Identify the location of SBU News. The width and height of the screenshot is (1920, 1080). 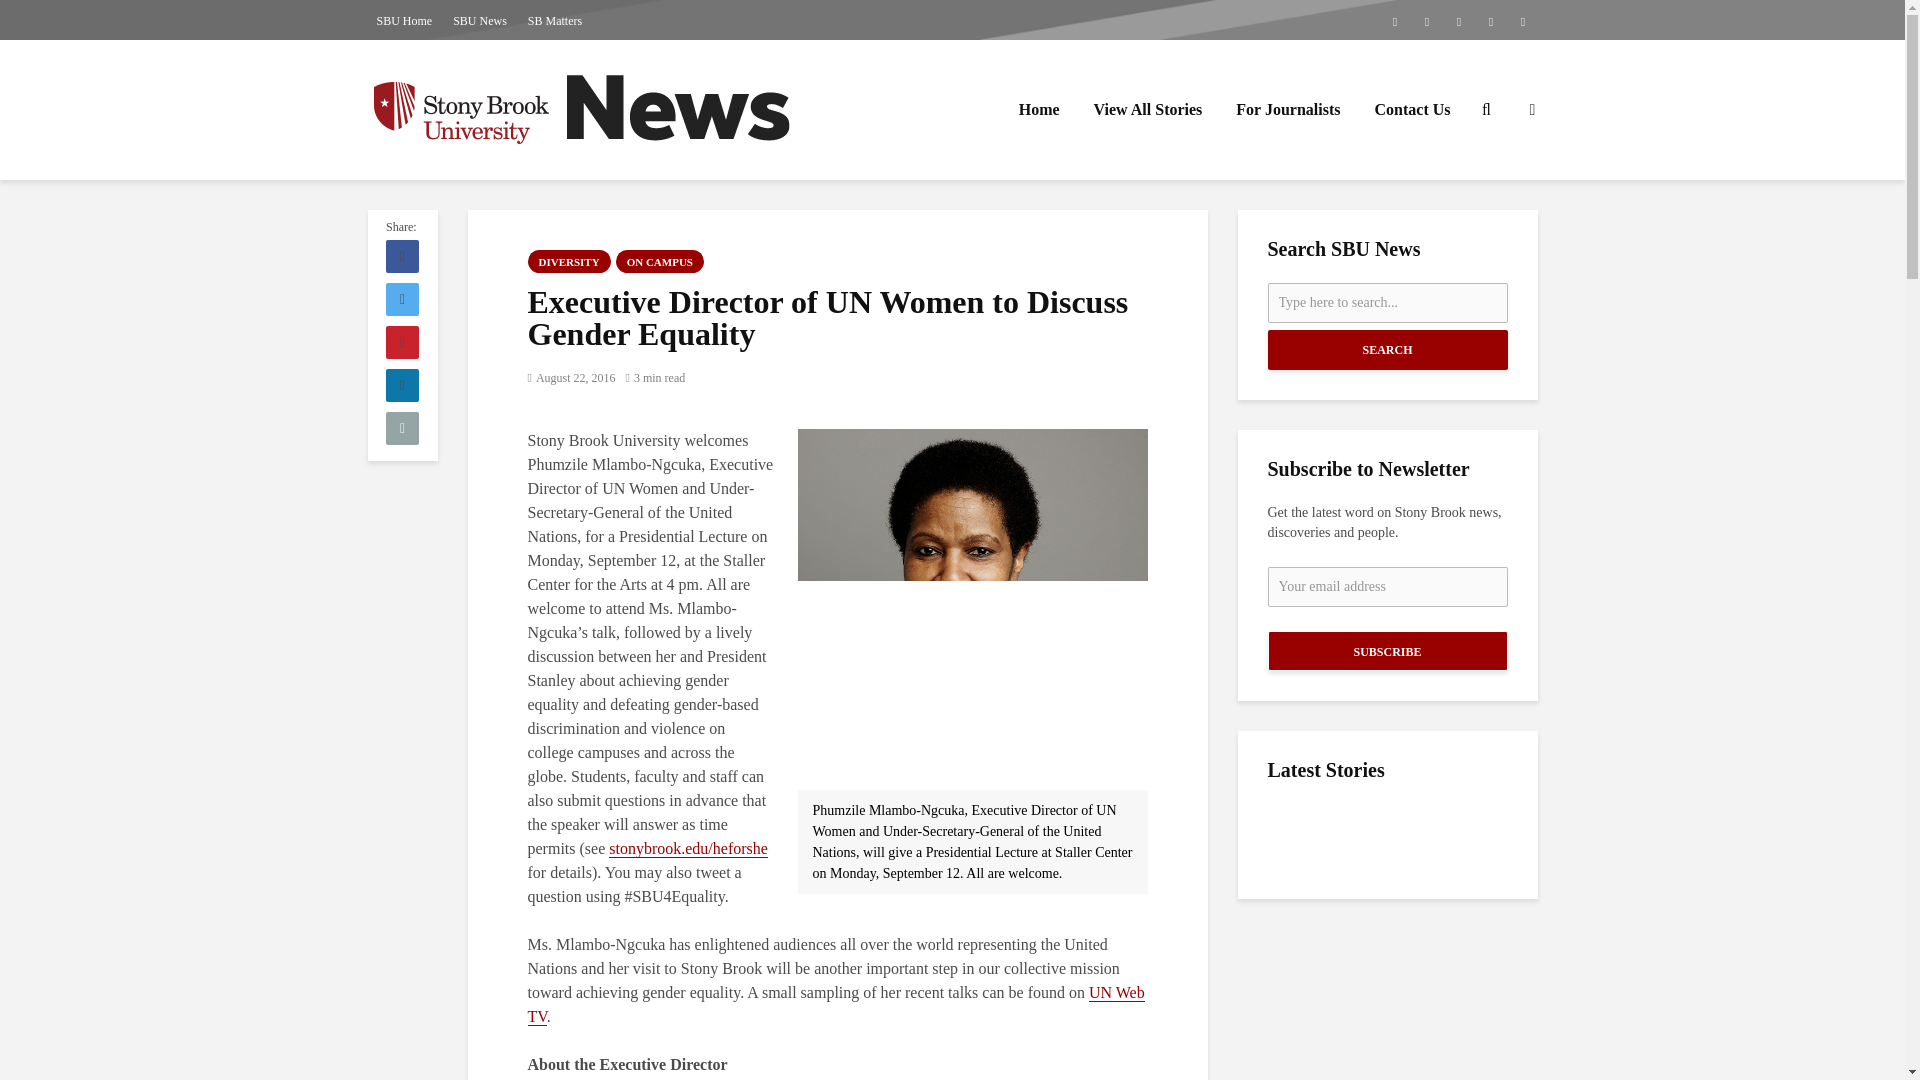
(480, 20).